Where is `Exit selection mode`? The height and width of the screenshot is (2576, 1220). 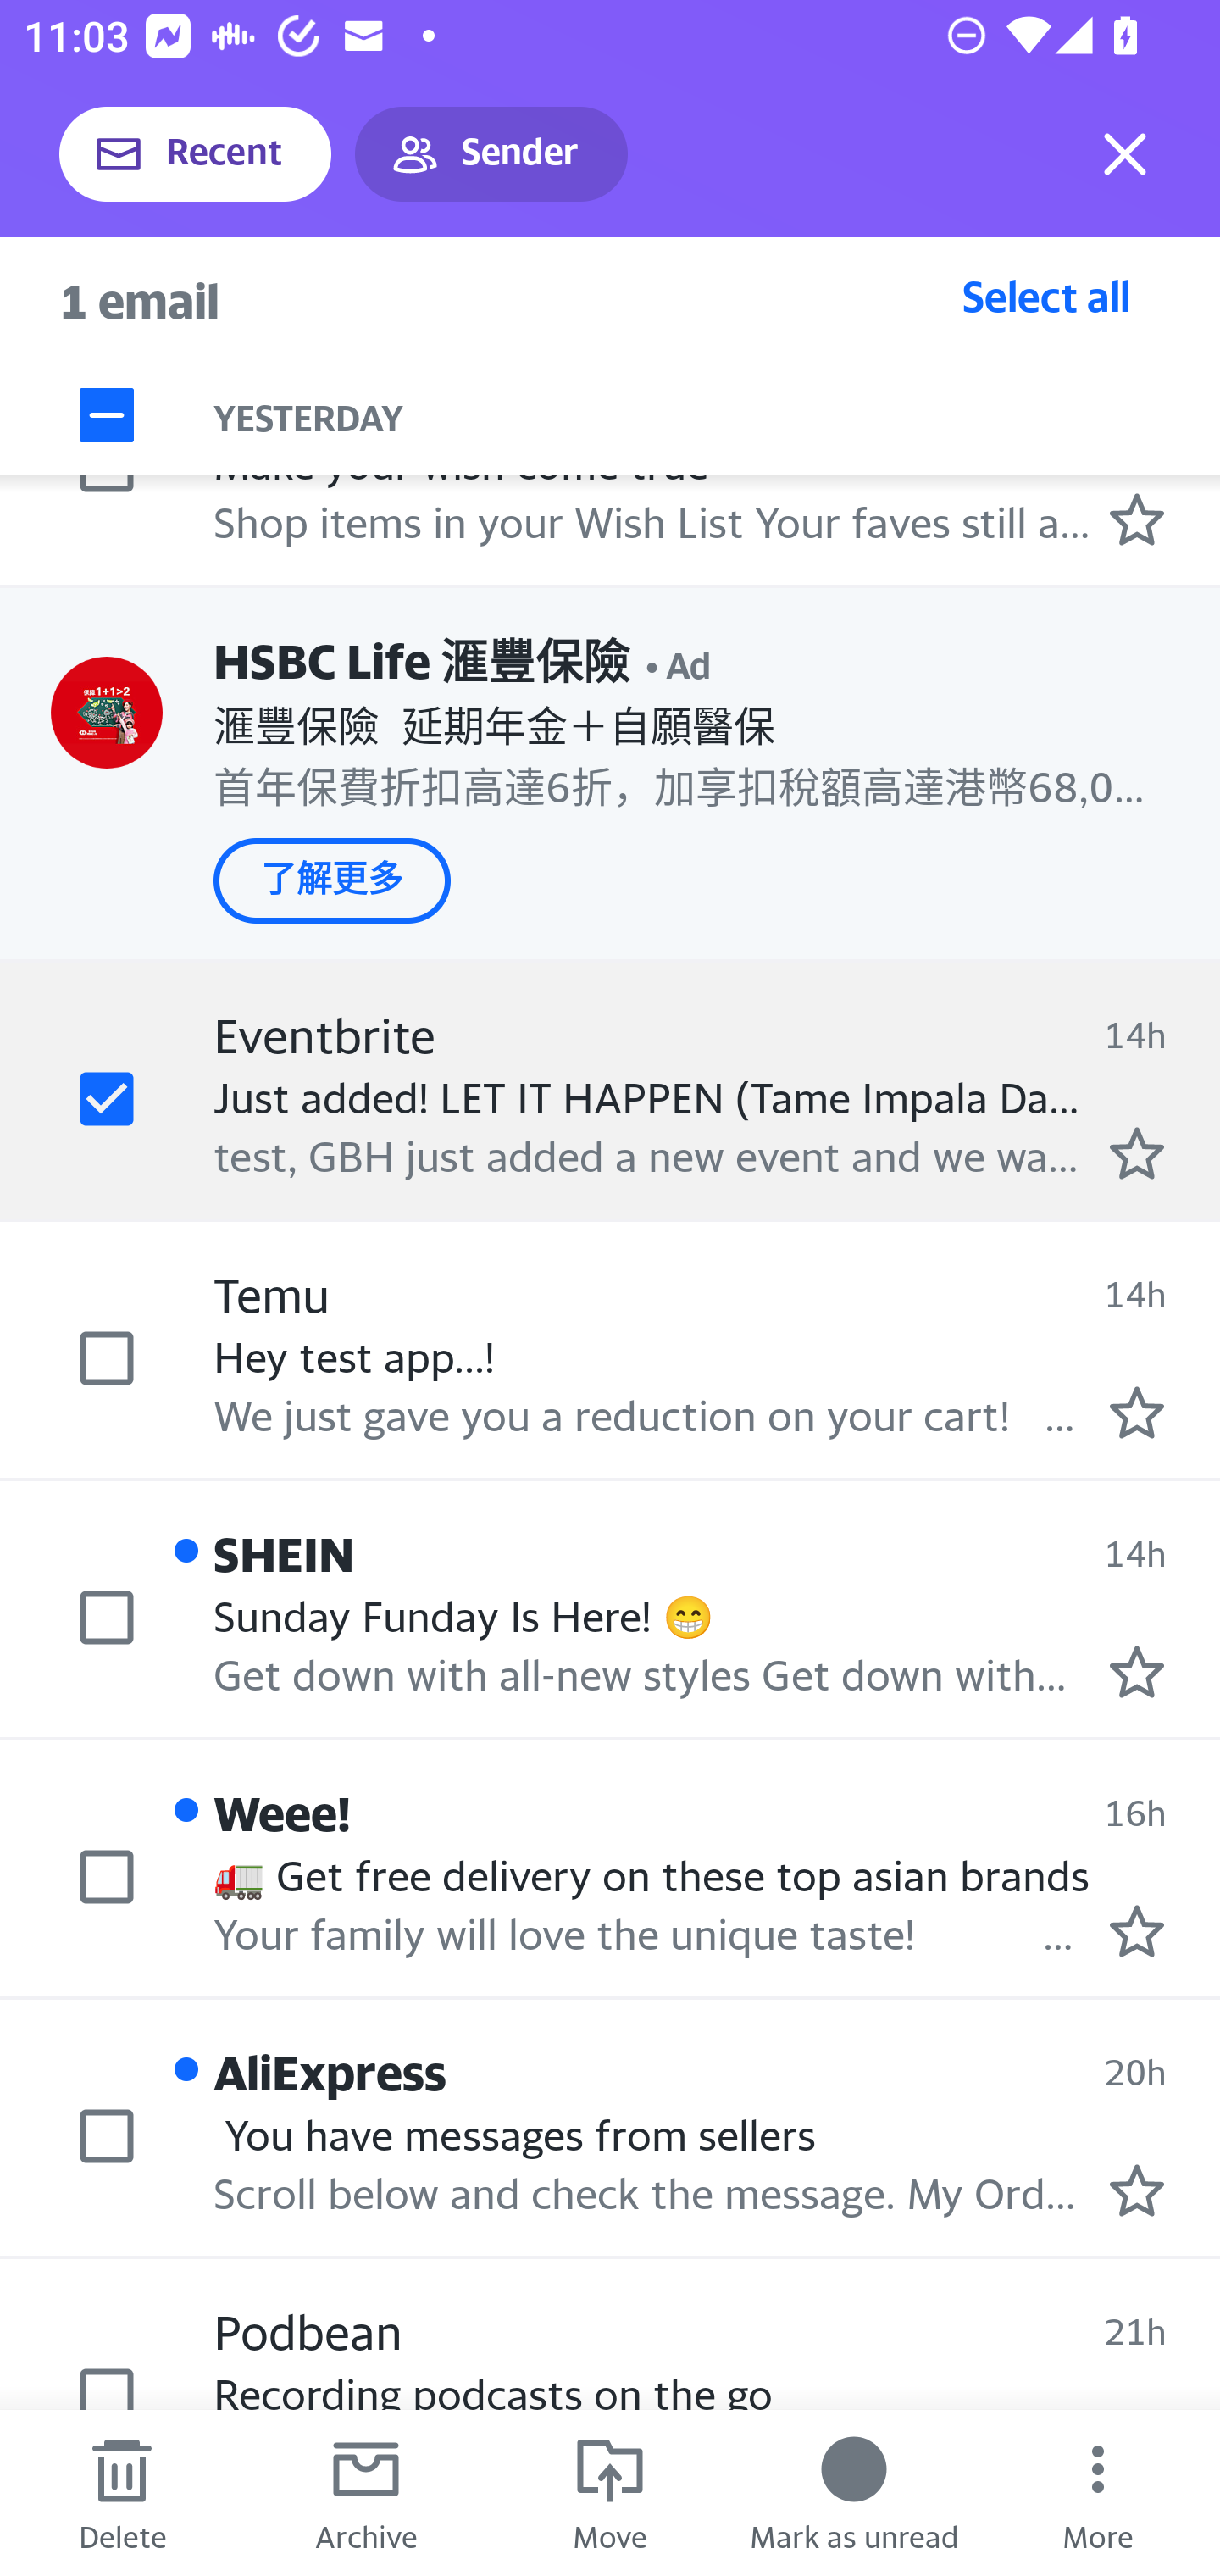 Exit selection mode is located at coordinates (1125, 154).